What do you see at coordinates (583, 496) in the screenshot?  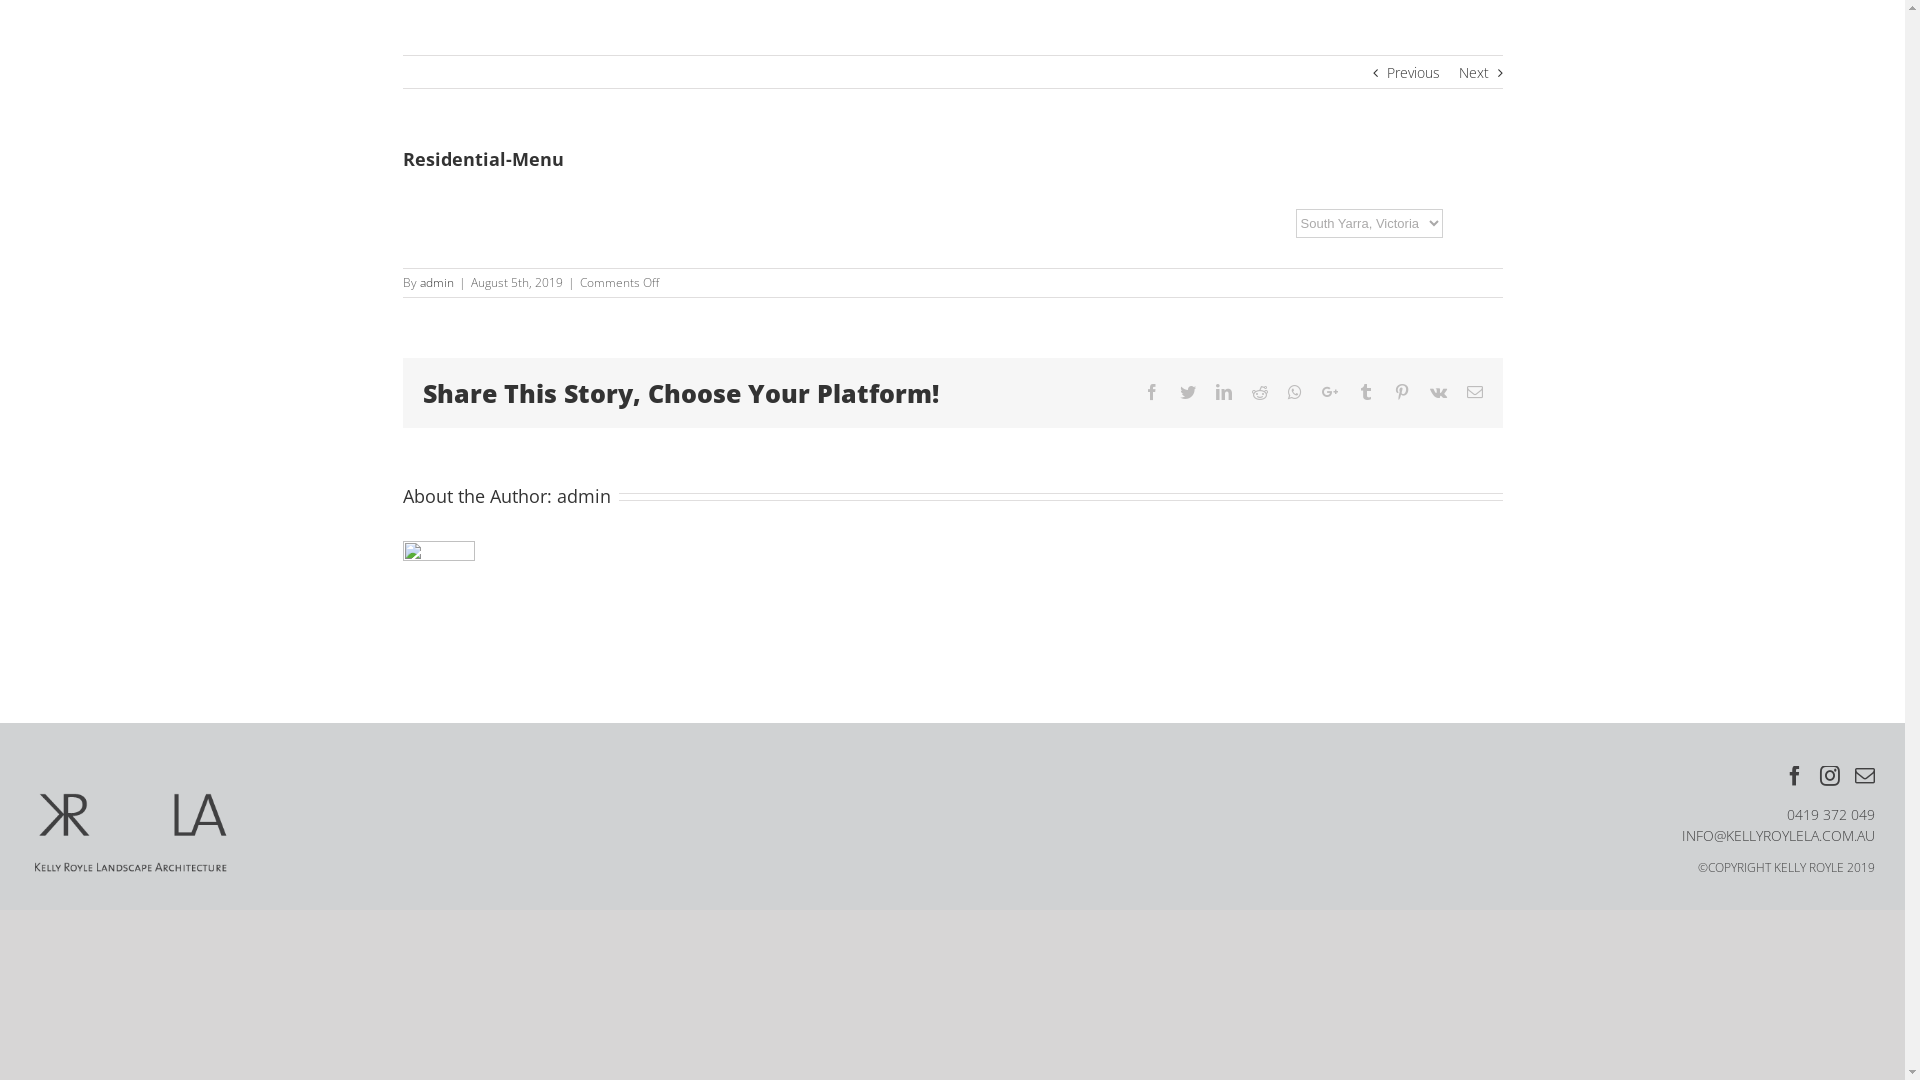 I see `admin` at bounding box center [583, 496].